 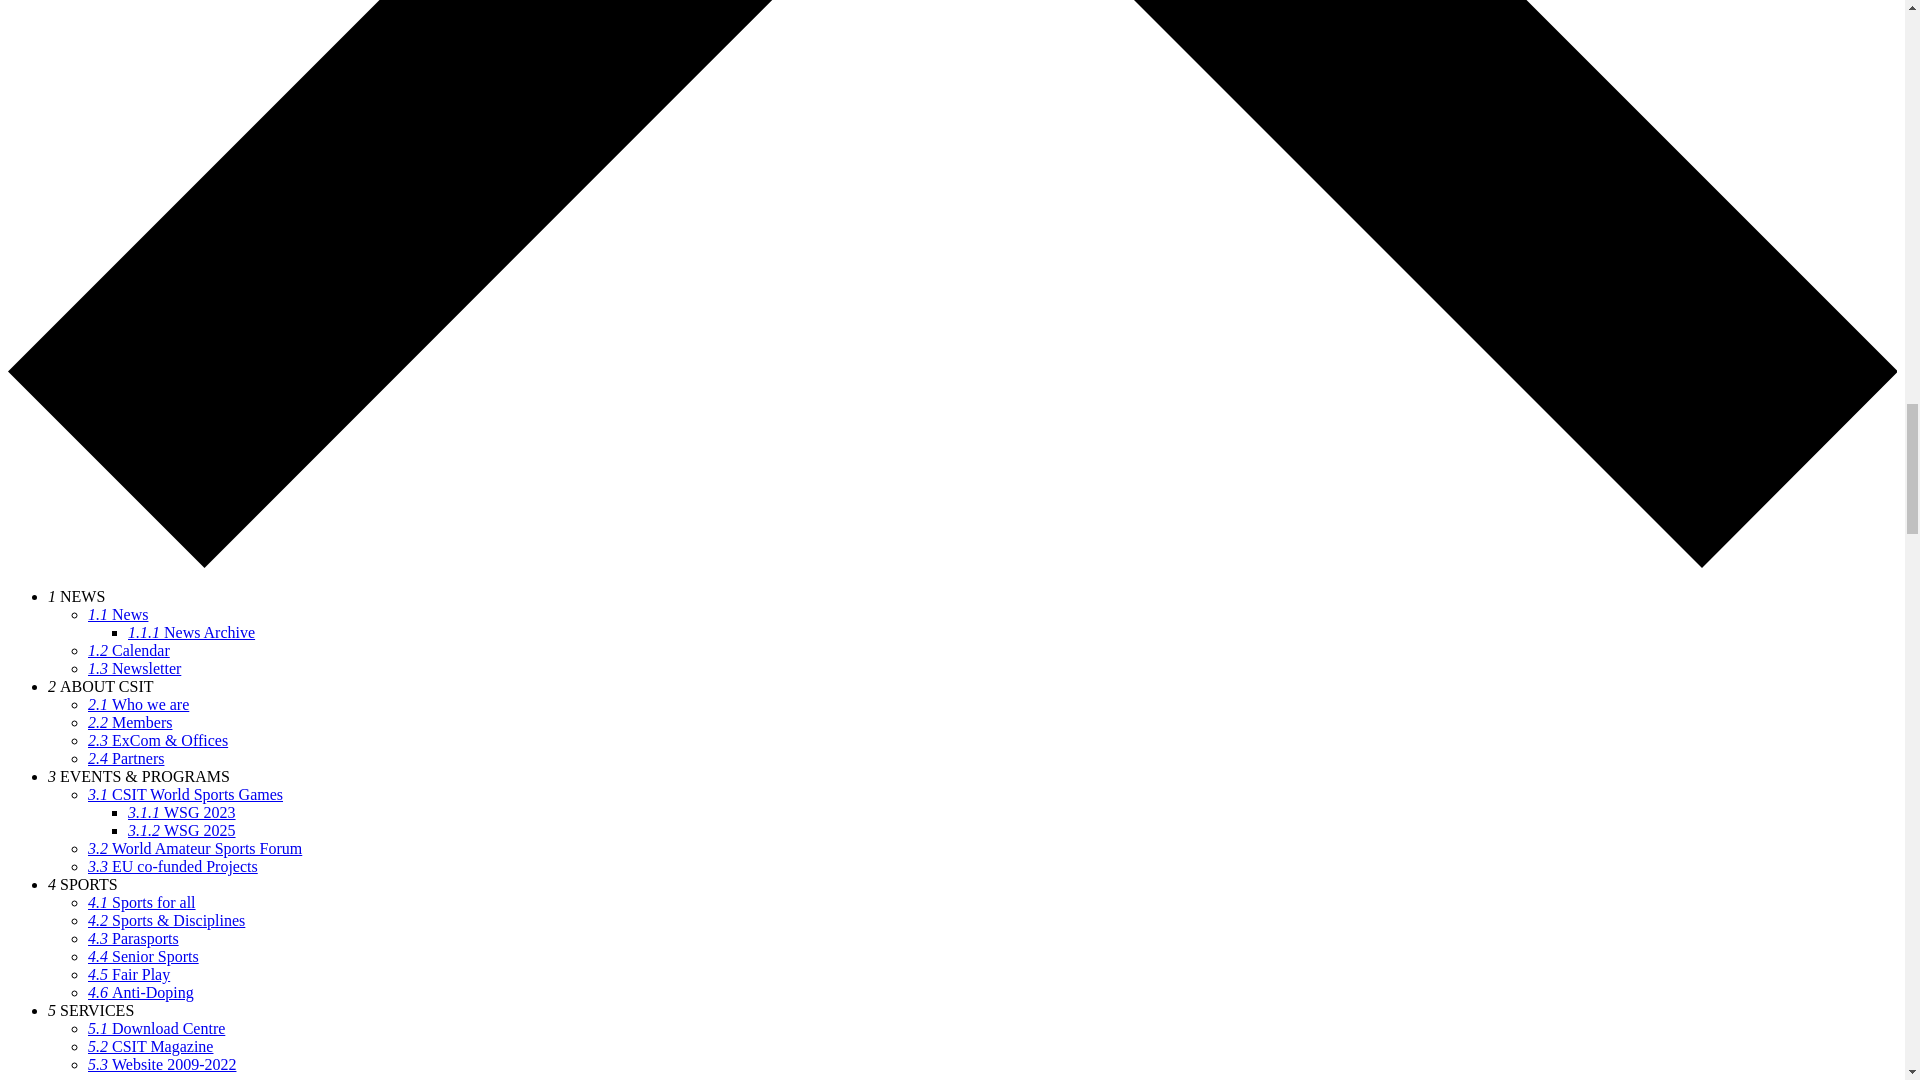 I want to click on 4.5 Fair Play, so click(x=129, y=974).